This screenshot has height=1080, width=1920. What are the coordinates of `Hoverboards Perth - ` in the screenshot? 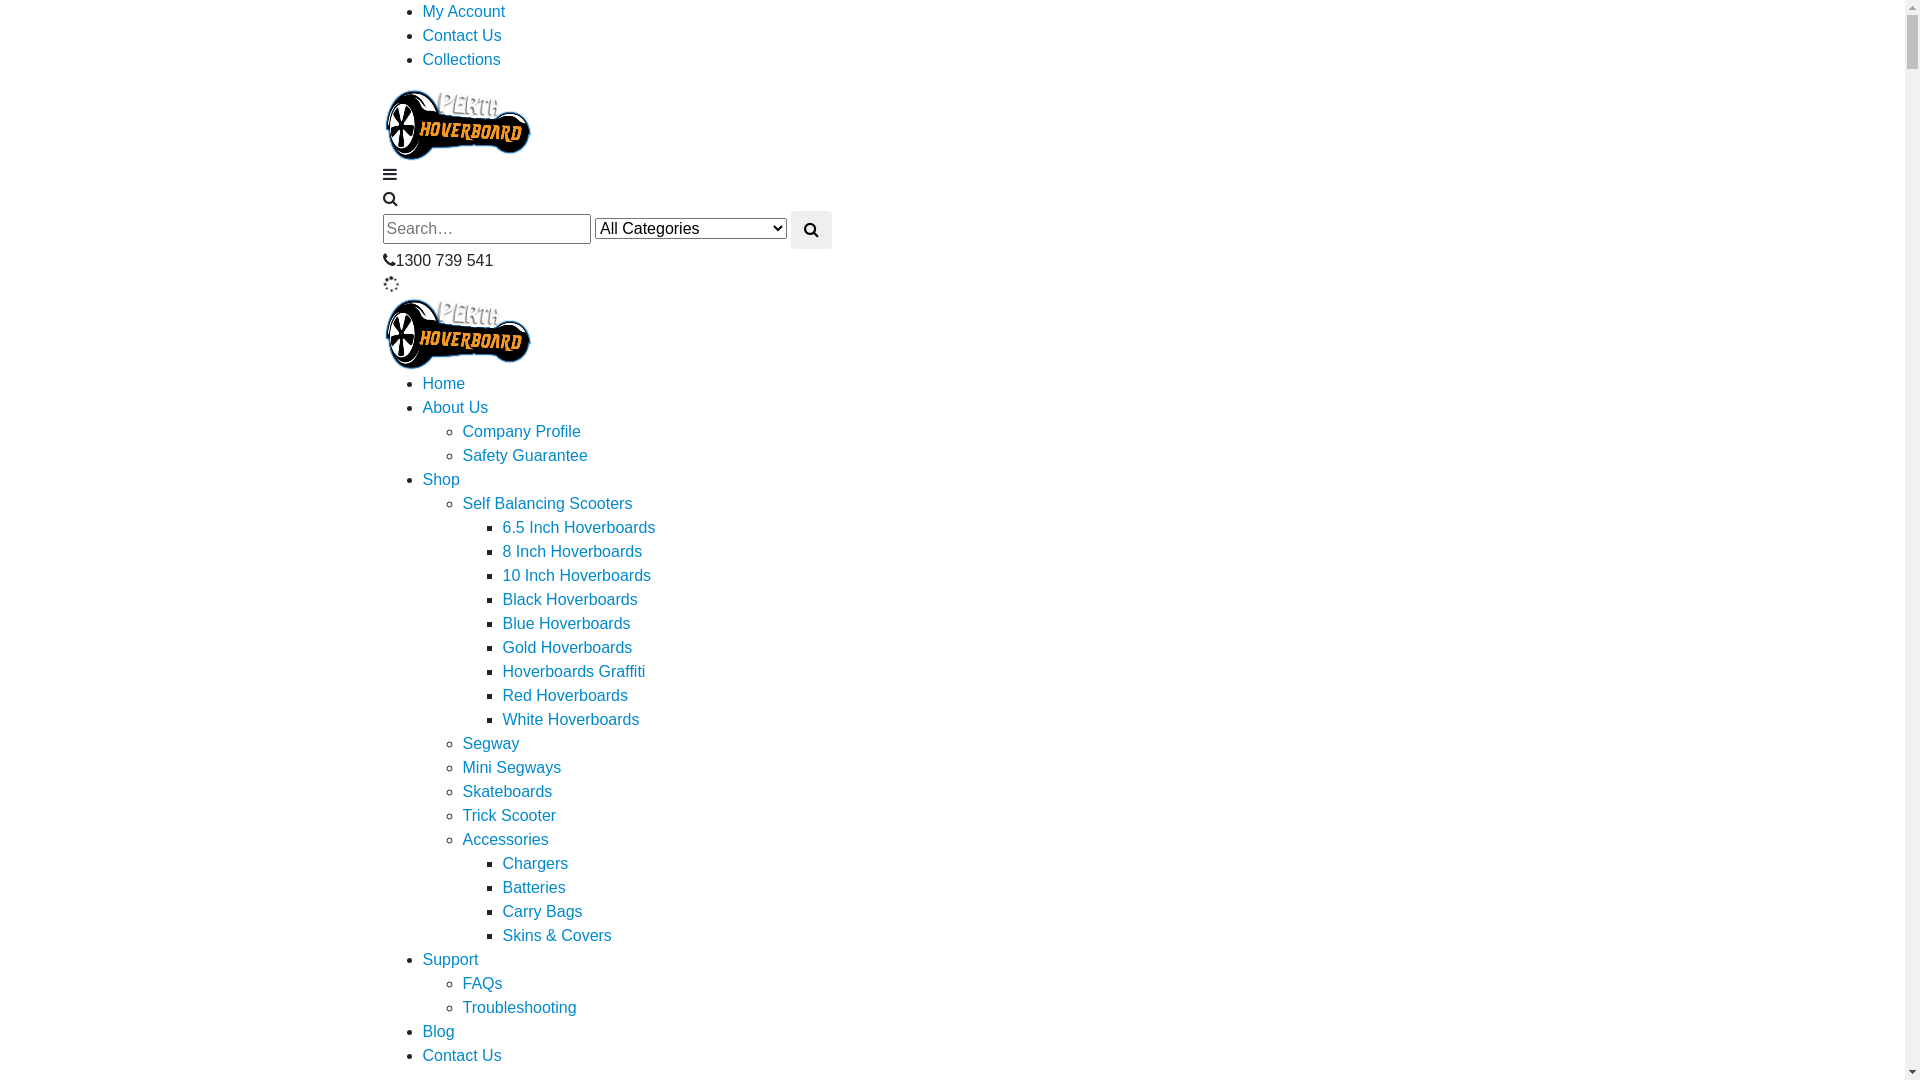 It's located at (457, 334).